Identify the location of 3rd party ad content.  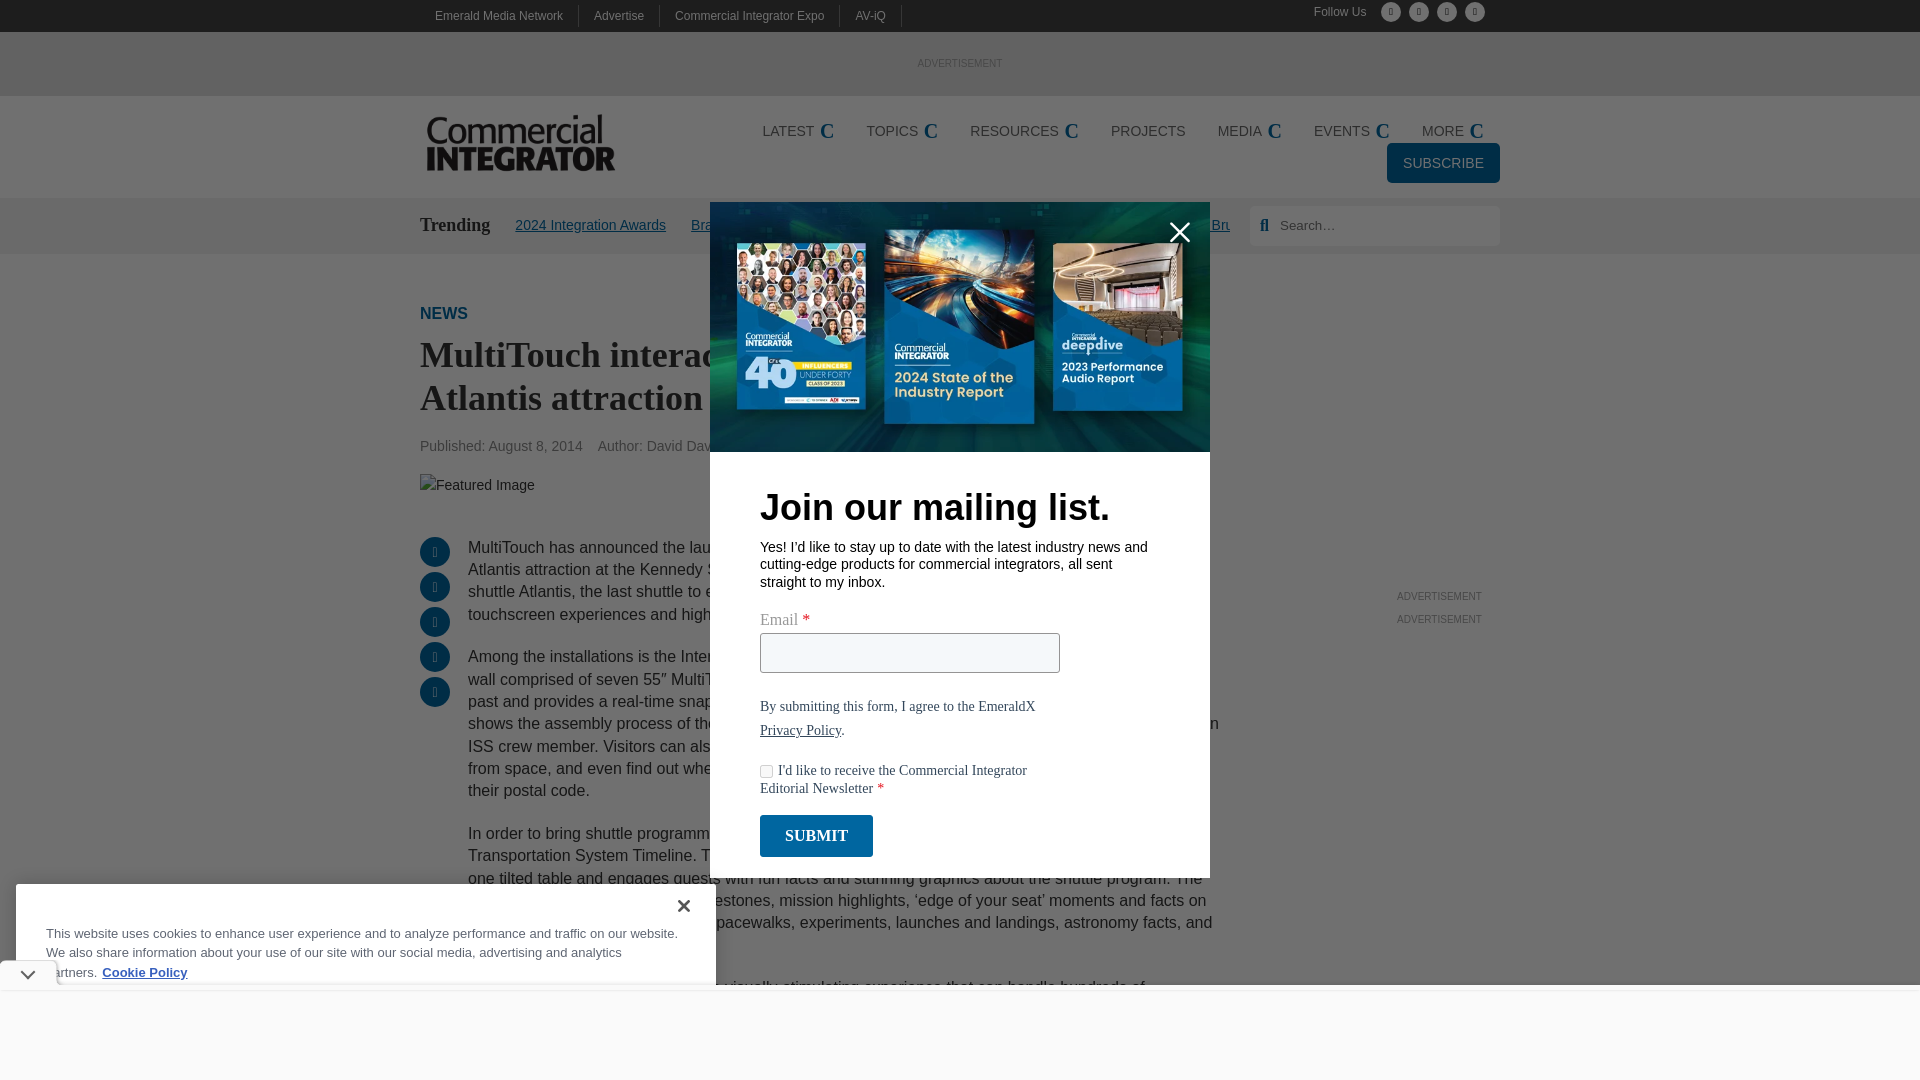
(1440, 460).